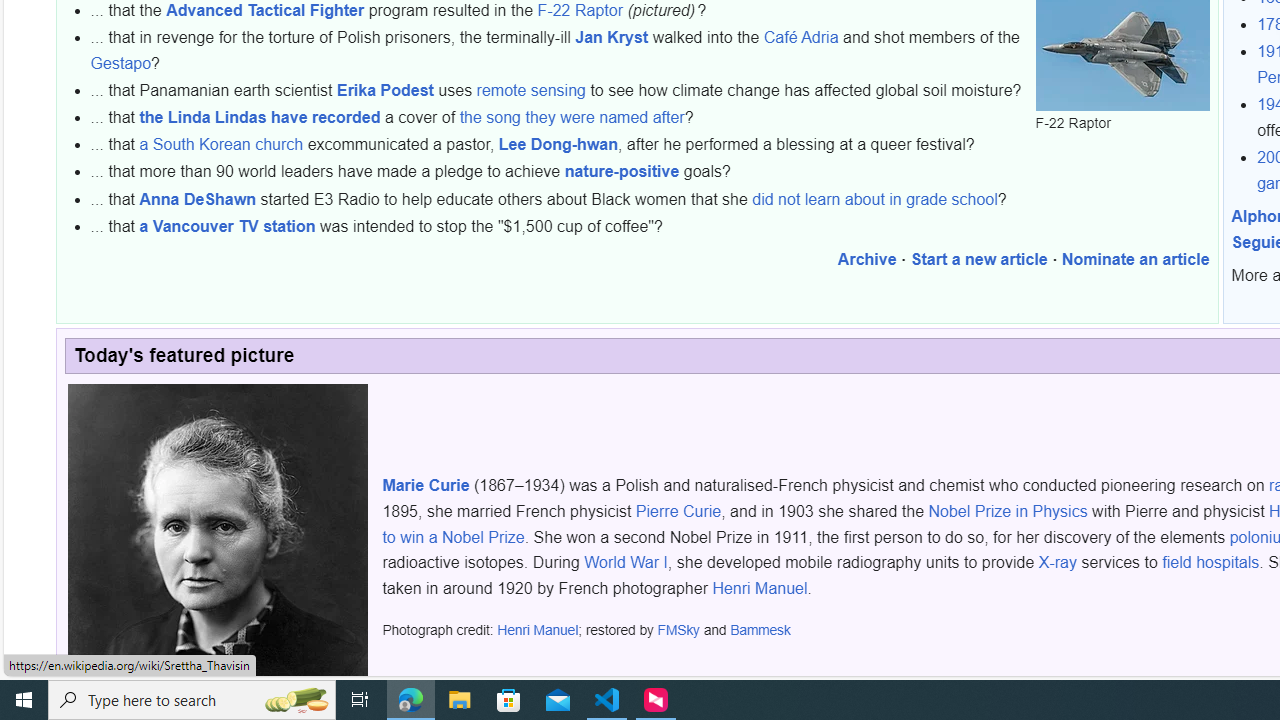  I want to click on Lee Dong-hwan, so click(558, 145).